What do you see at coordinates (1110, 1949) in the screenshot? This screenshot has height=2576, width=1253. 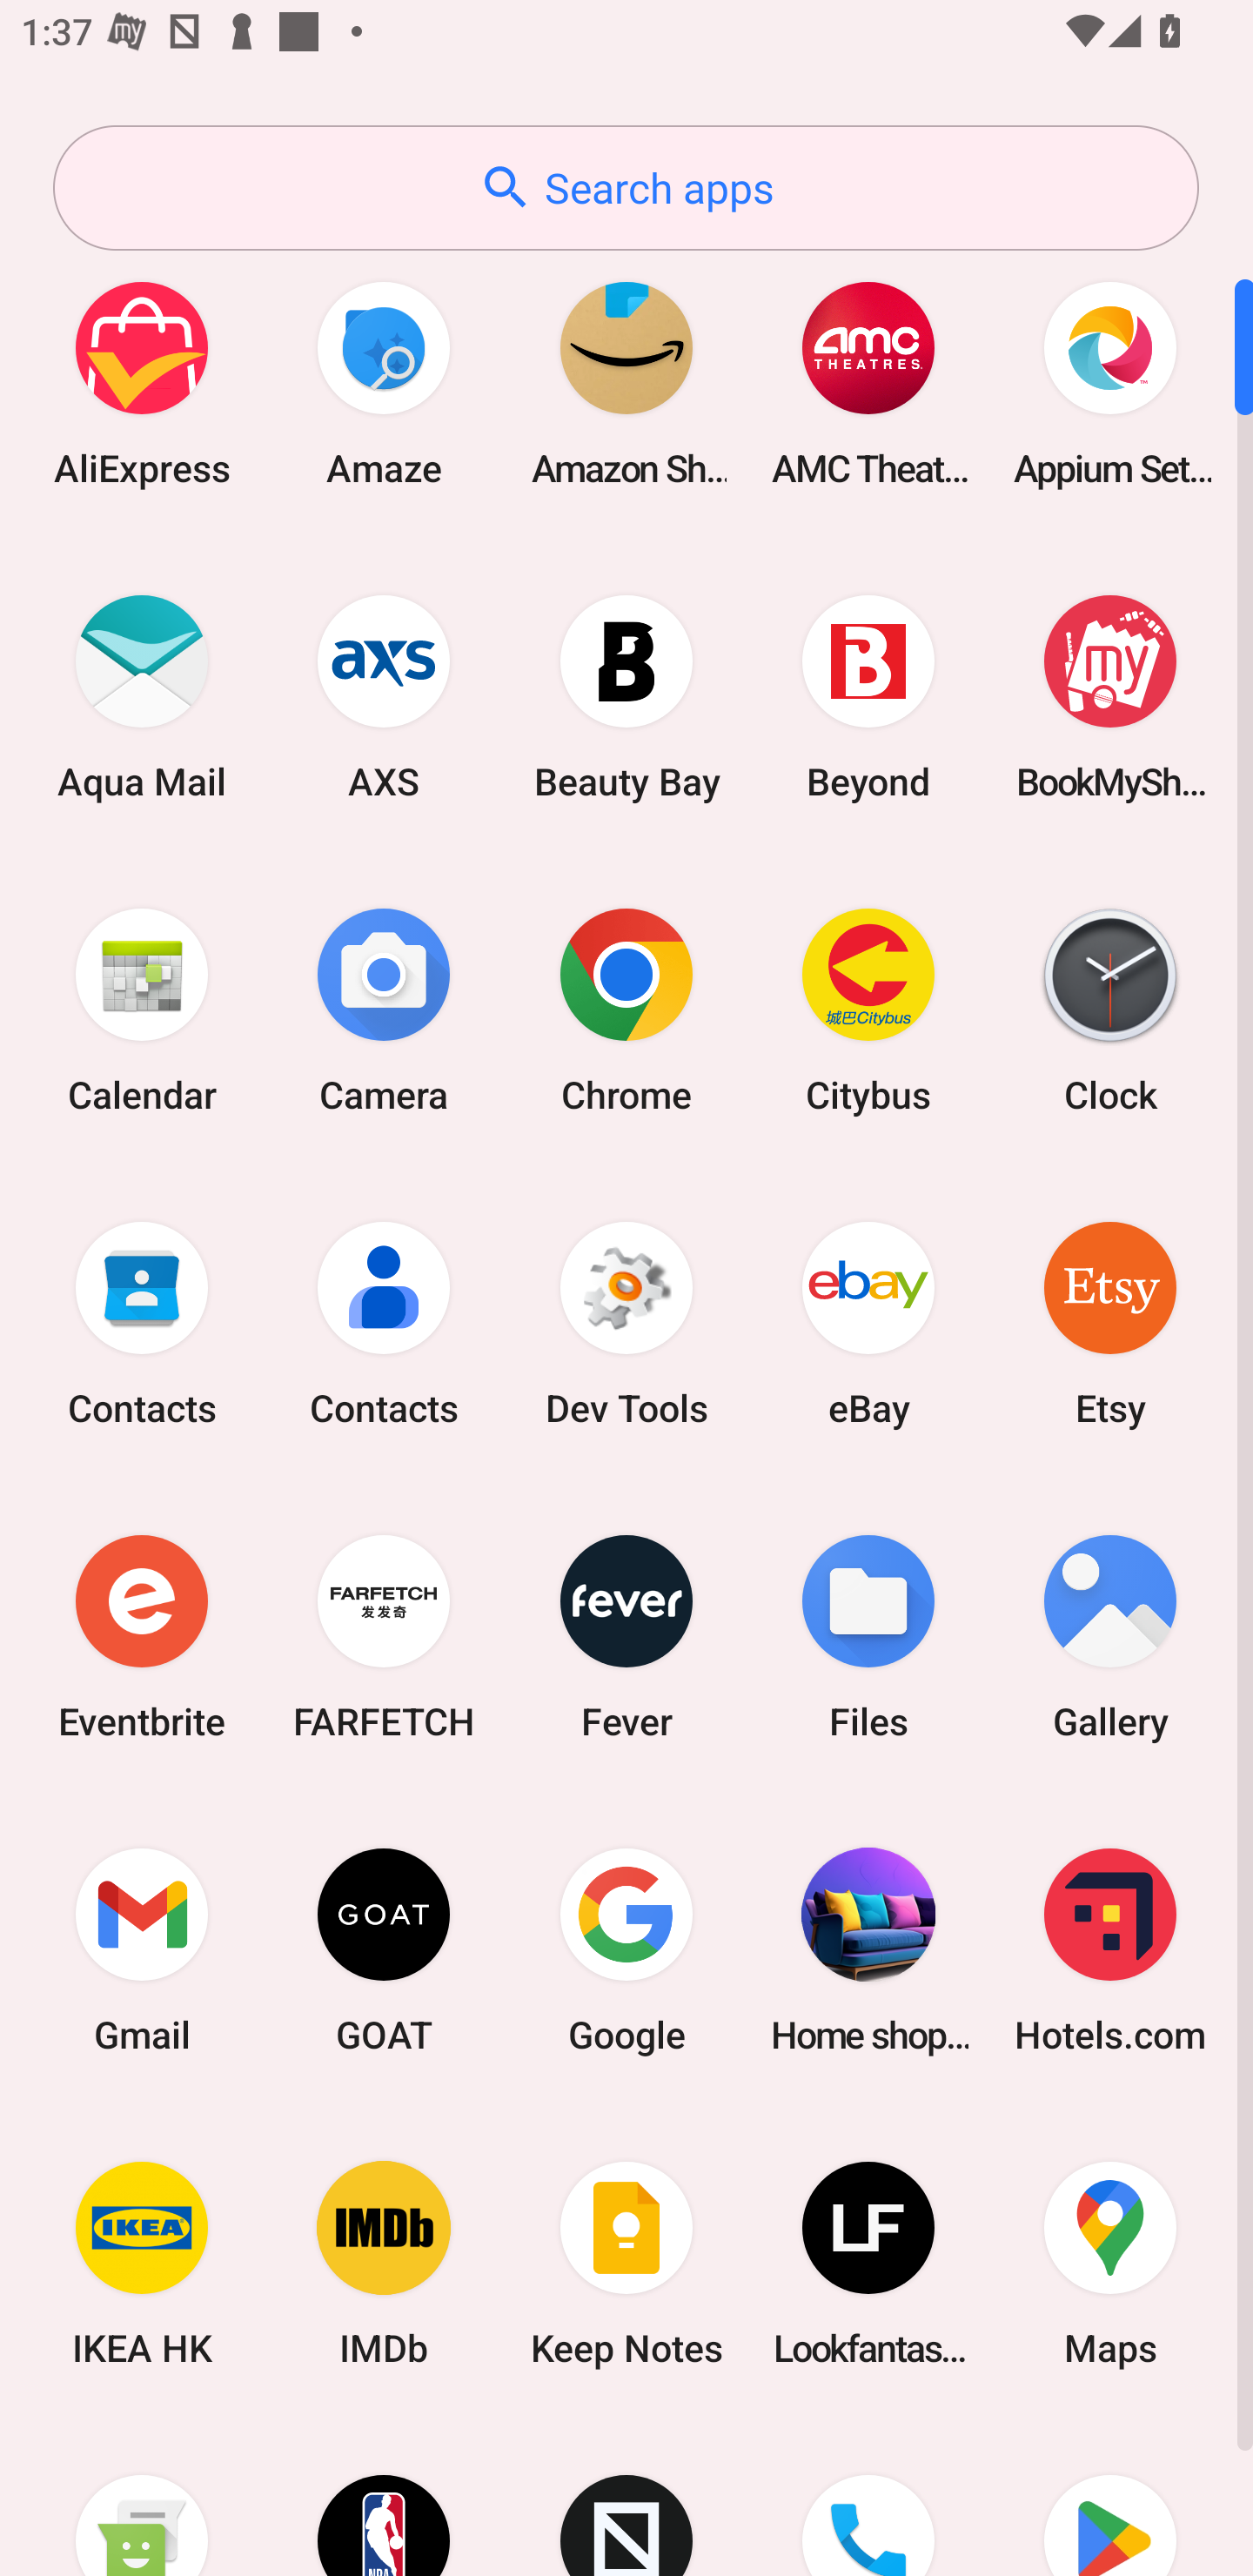 I see `Hotels.com` at bounding box center [1110, 1949].